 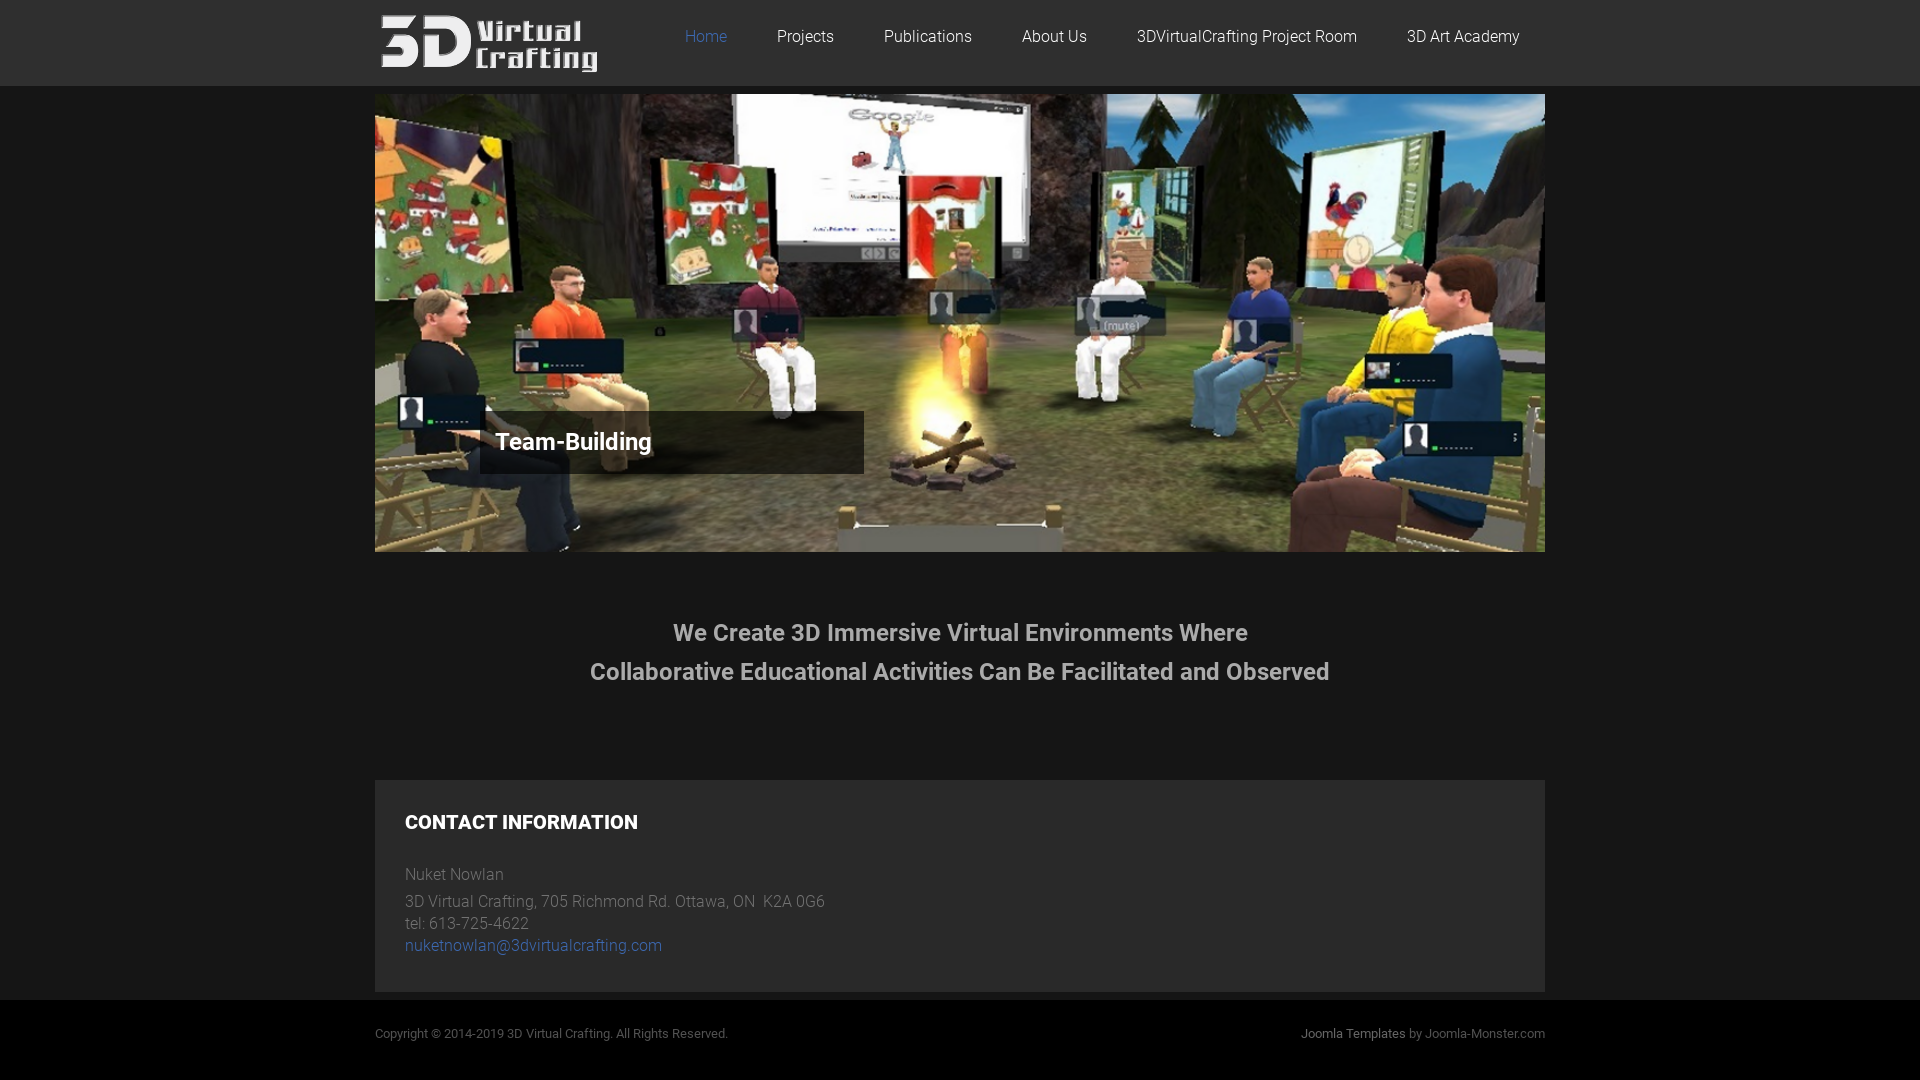 I want to click on Projects, so click(x=806, y=37).